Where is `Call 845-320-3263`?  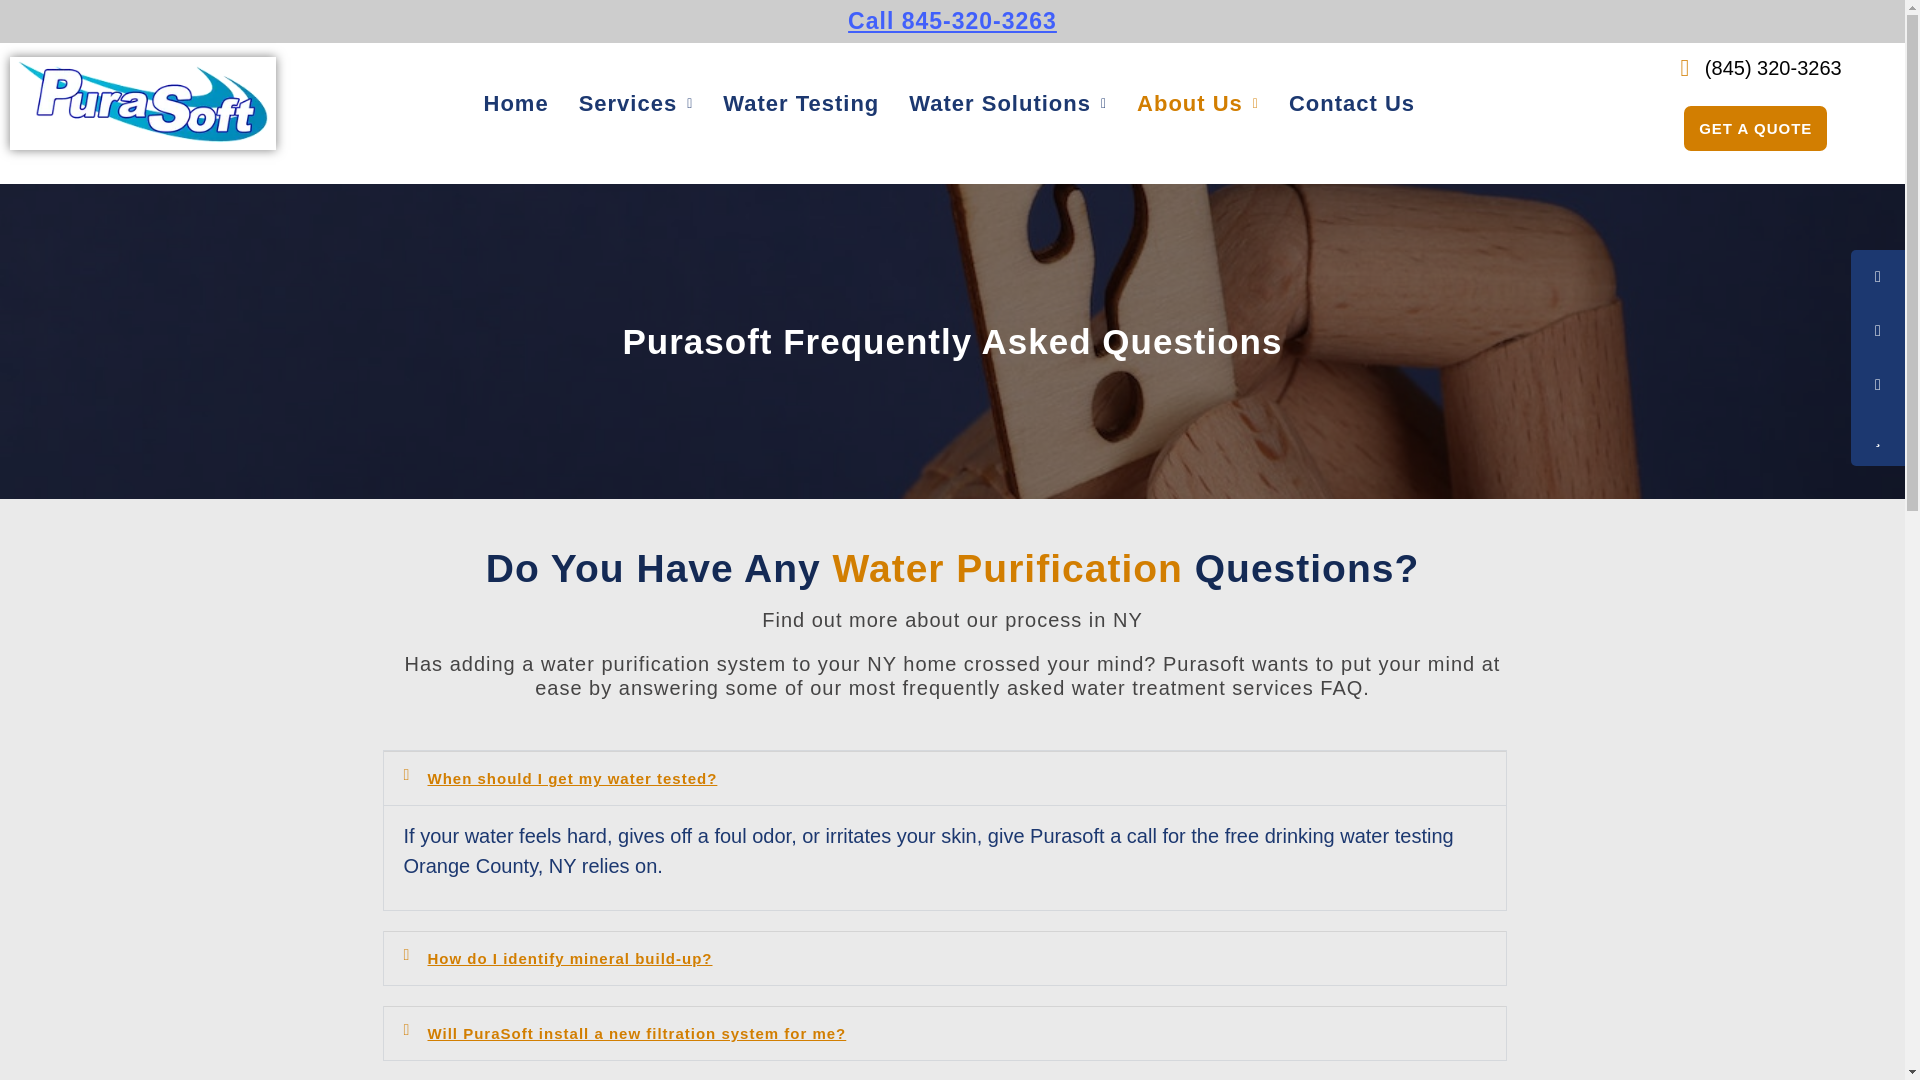 Call 845-320-3263 is located at coordinates (952, 20).